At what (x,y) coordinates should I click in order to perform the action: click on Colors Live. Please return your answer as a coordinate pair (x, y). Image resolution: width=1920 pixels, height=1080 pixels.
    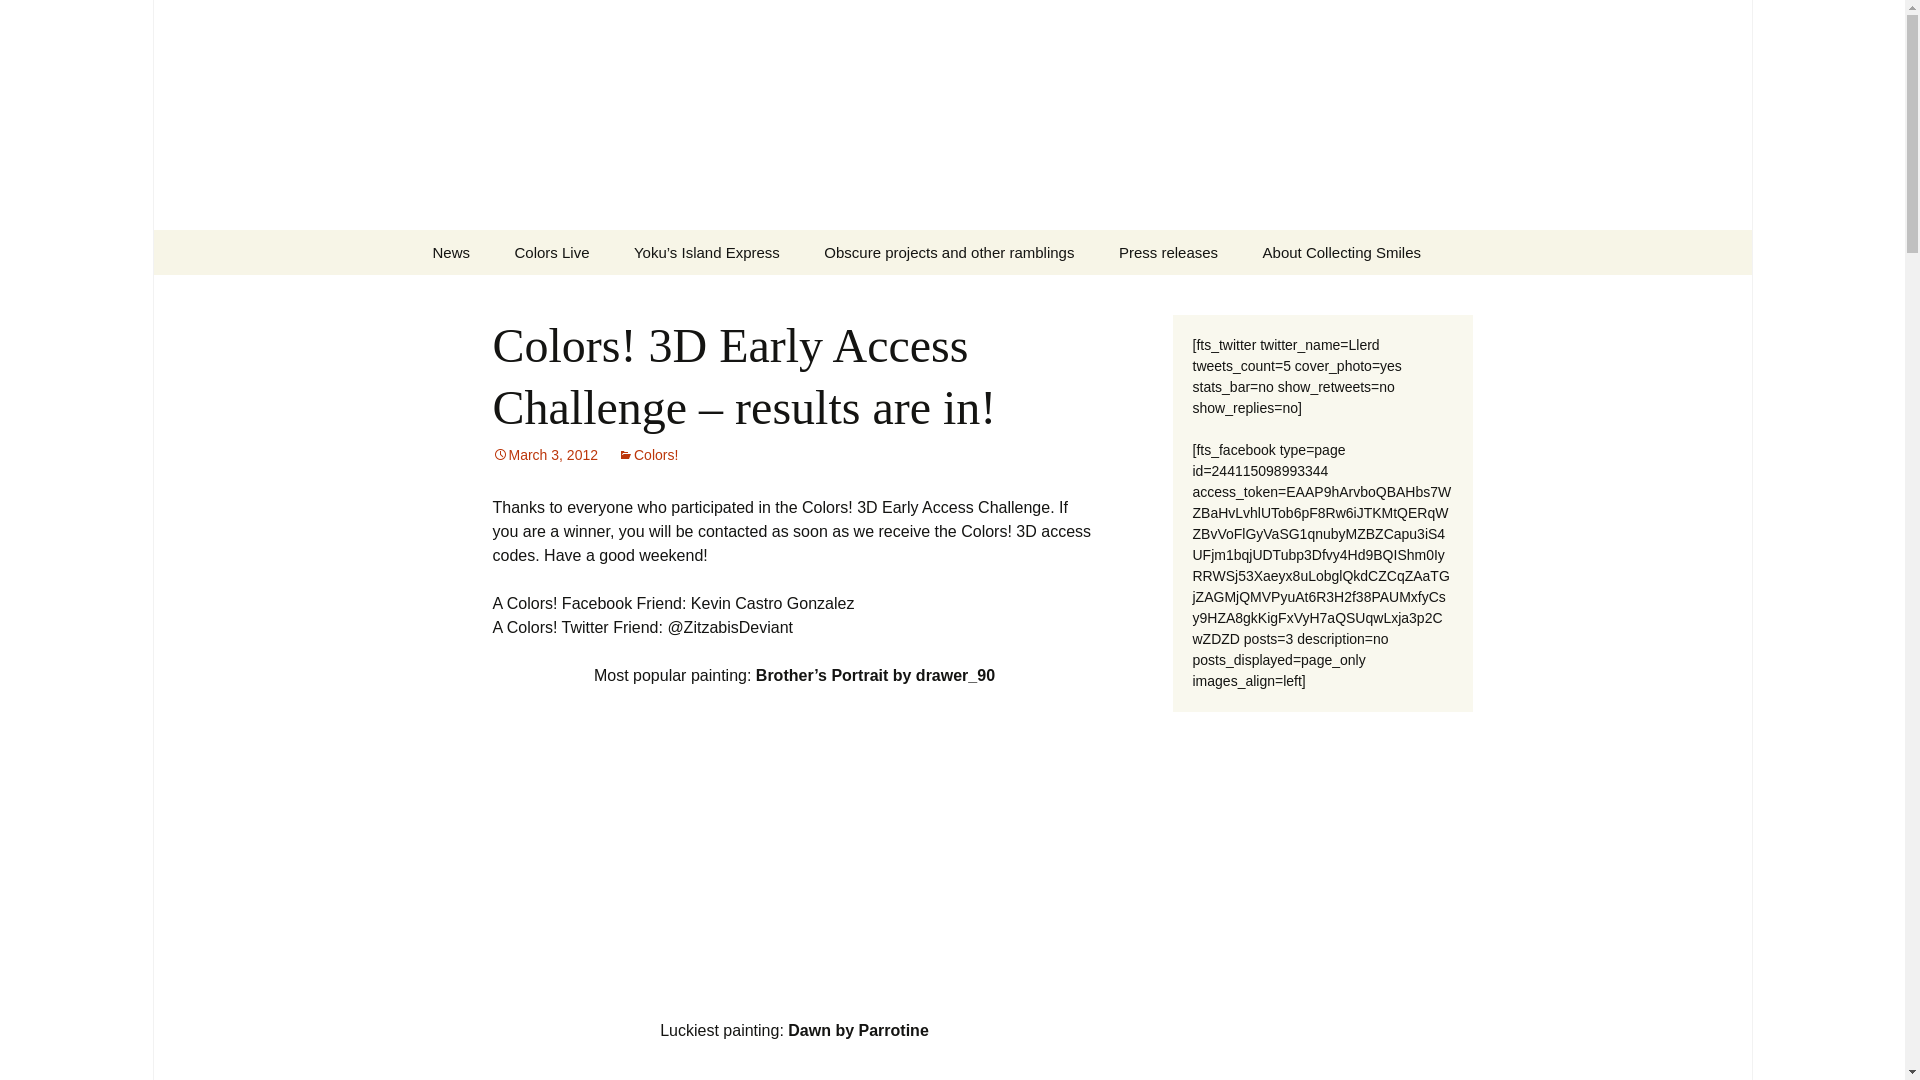
    Looking at the image, I should click on (550, 252).